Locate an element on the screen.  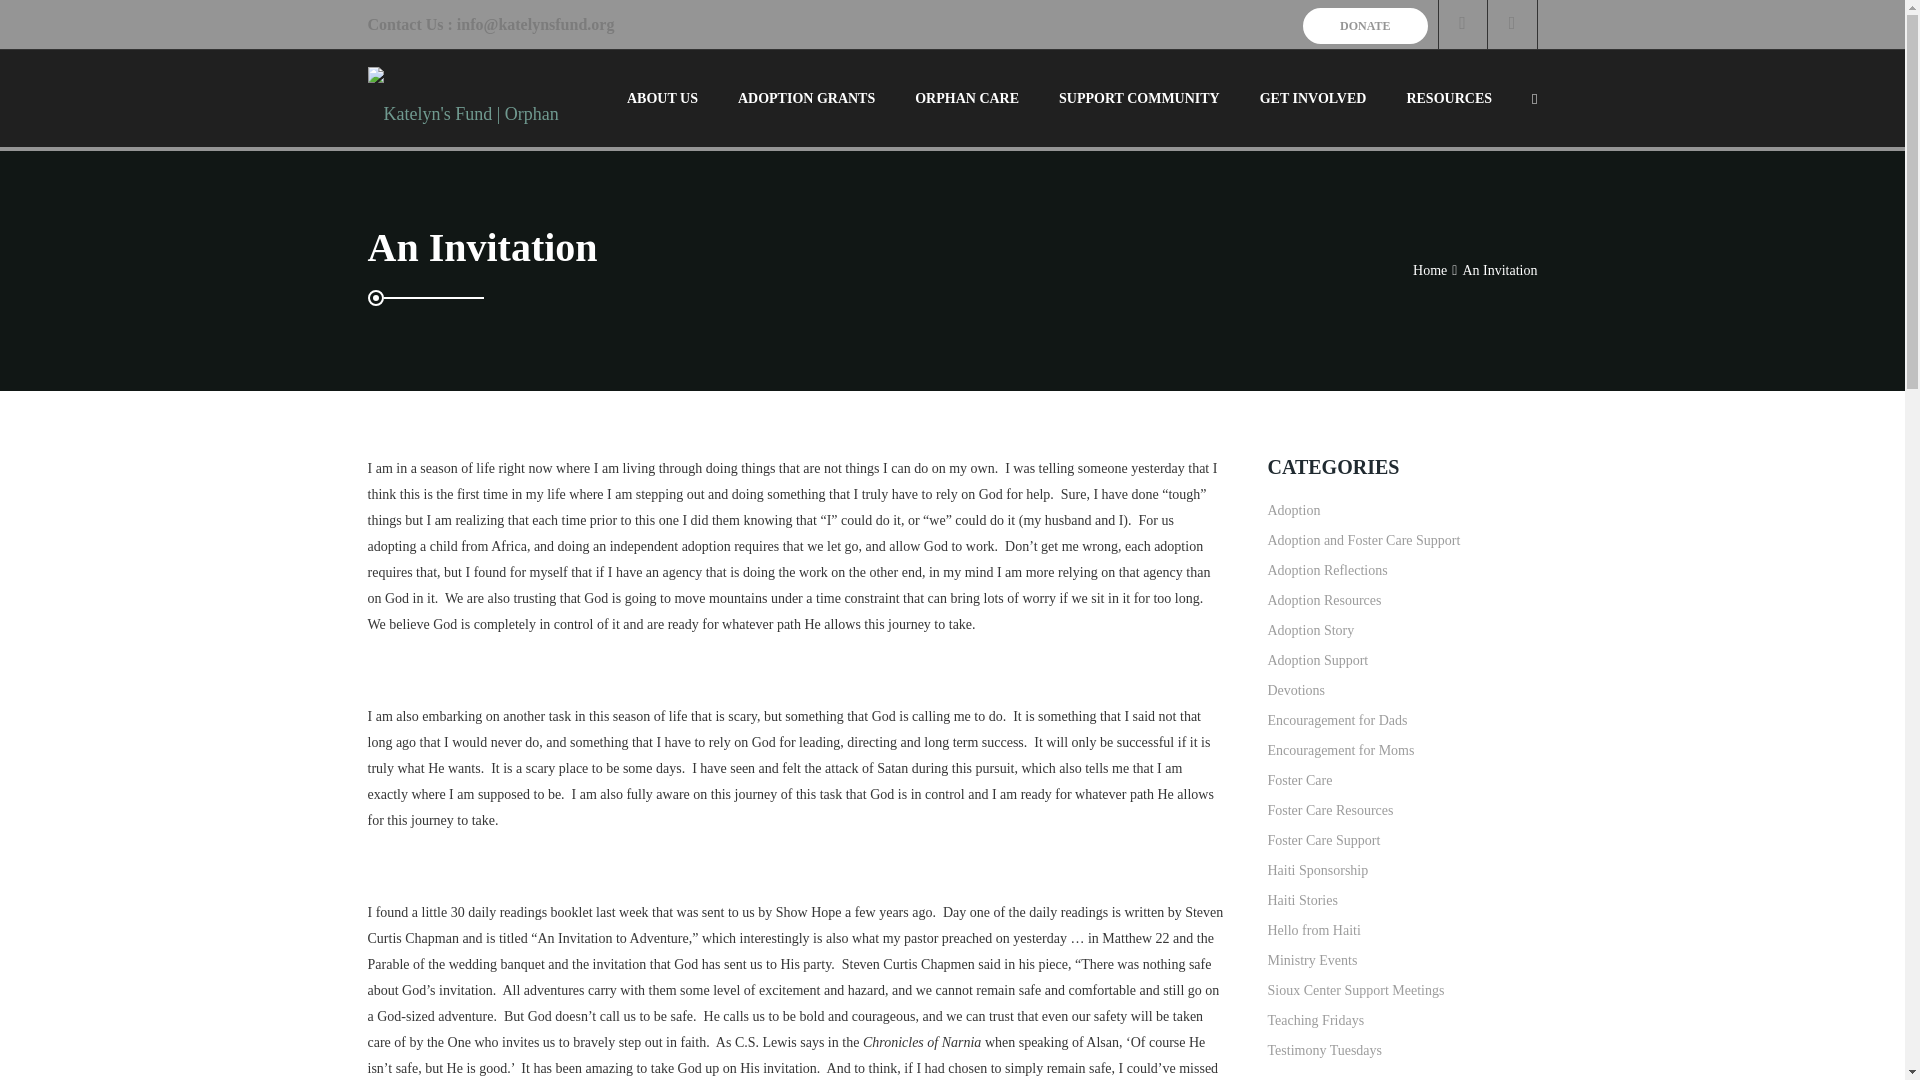
Orphan Care is located at coordinates (967, 98).